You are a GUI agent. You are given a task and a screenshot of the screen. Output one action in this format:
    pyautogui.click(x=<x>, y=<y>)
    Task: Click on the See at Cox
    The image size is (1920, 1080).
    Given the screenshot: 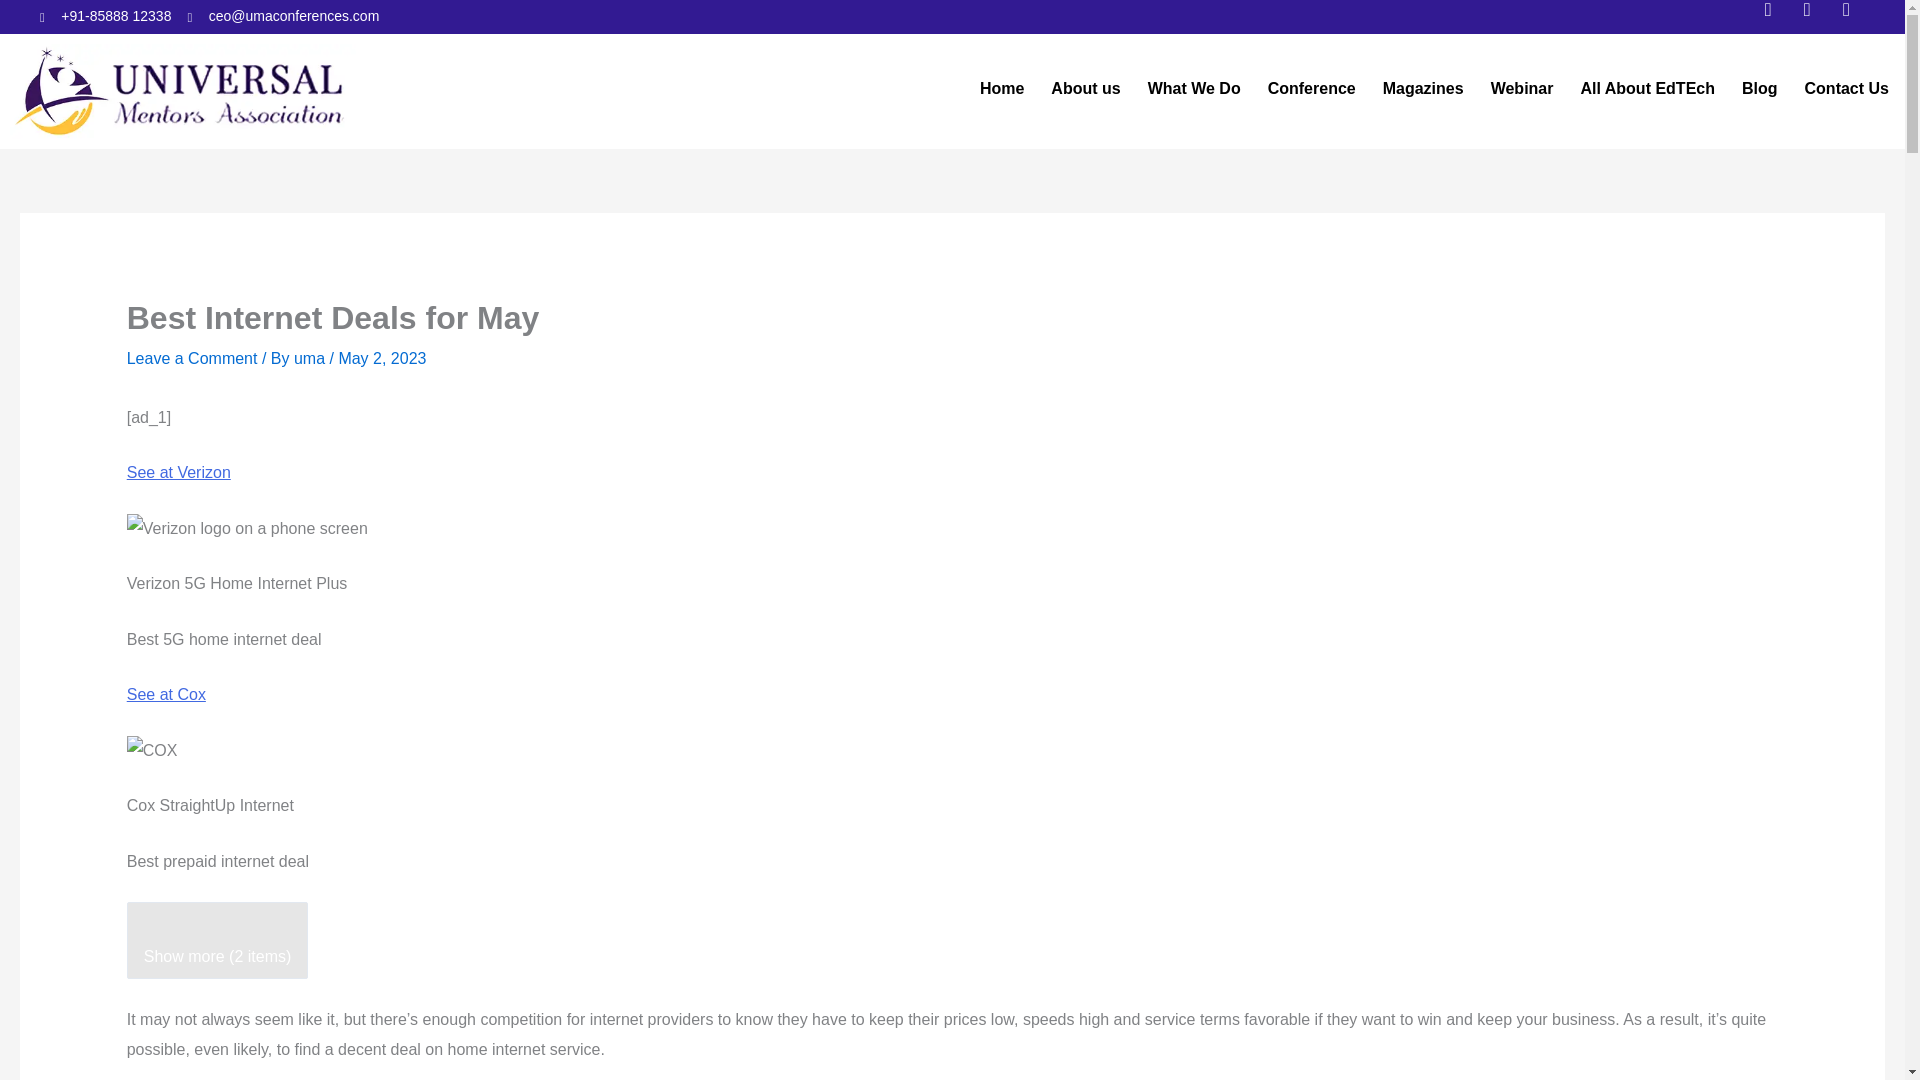 What is the action you would take?
    pyautogui.click(x=166, y=694)
    